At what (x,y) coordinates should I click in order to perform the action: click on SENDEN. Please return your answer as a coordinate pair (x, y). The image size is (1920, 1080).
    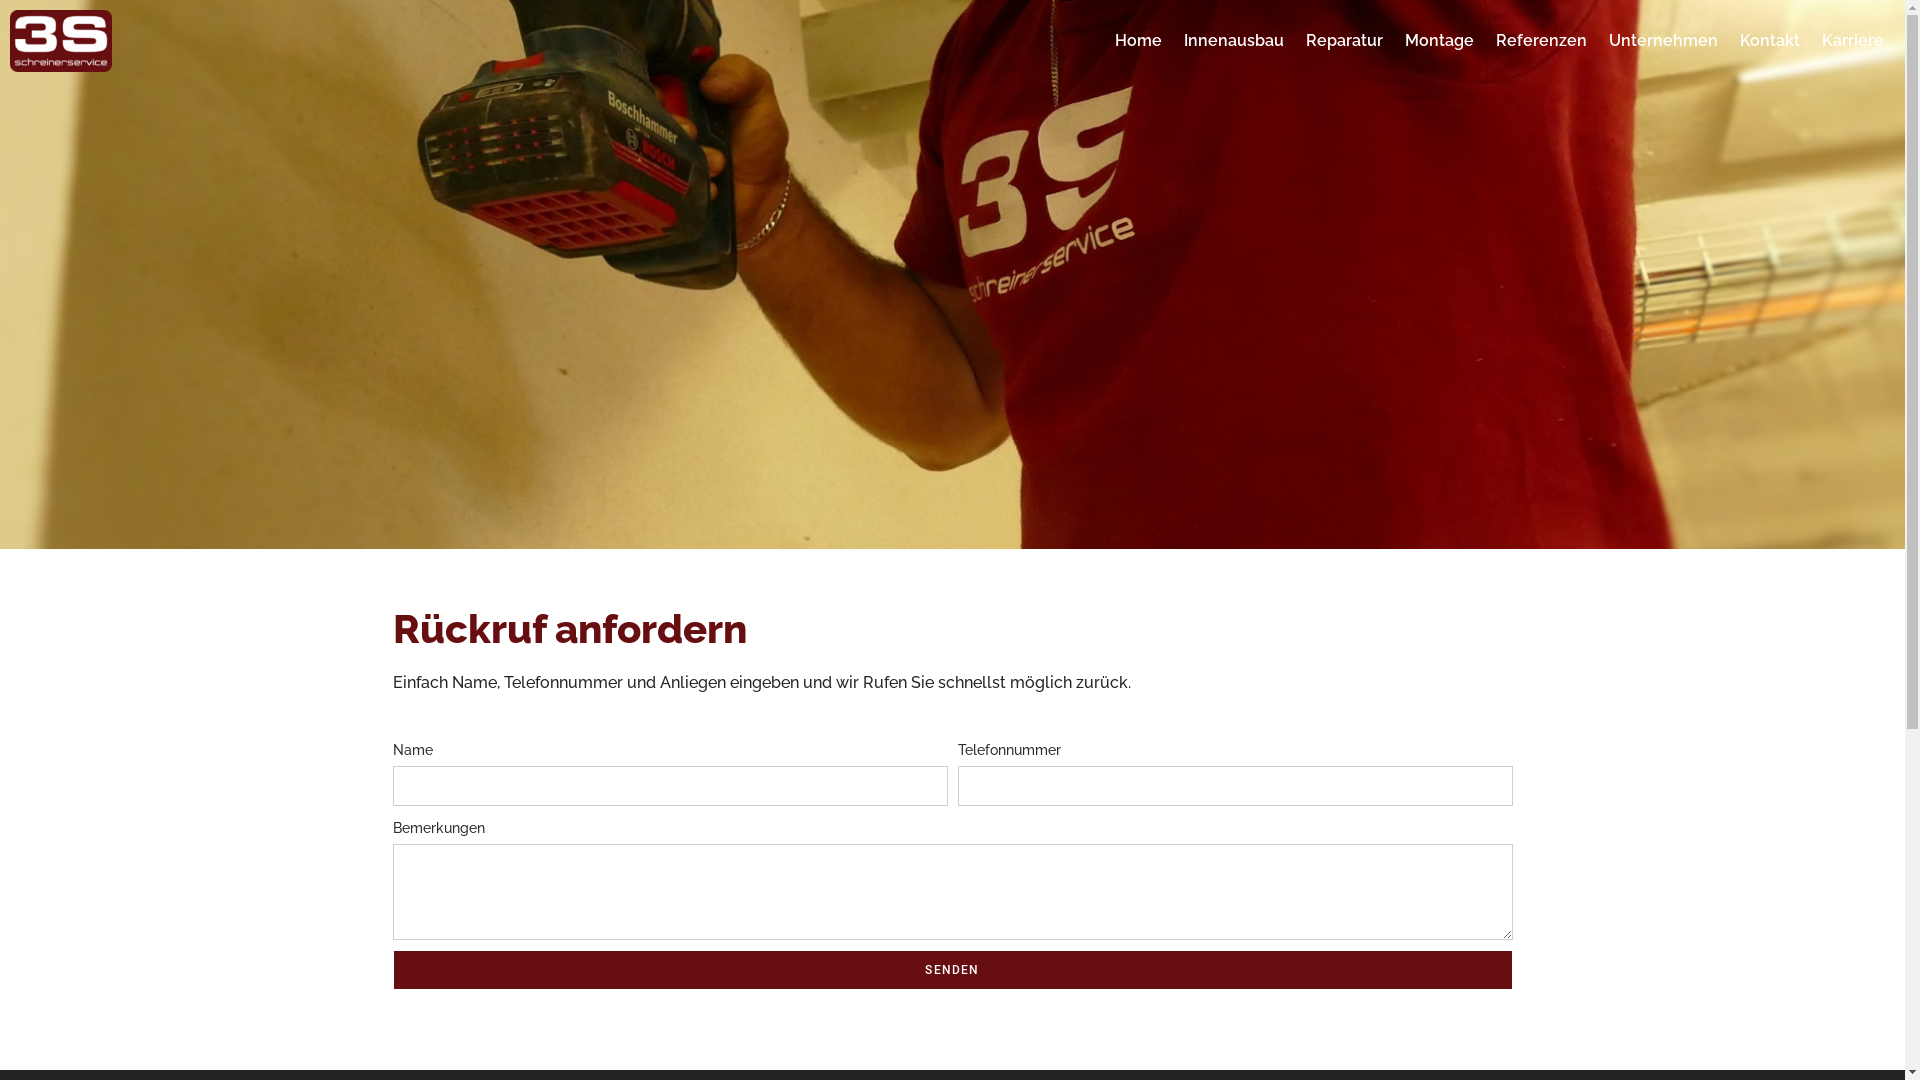
    Looking at the image, I should click on (952, 970).